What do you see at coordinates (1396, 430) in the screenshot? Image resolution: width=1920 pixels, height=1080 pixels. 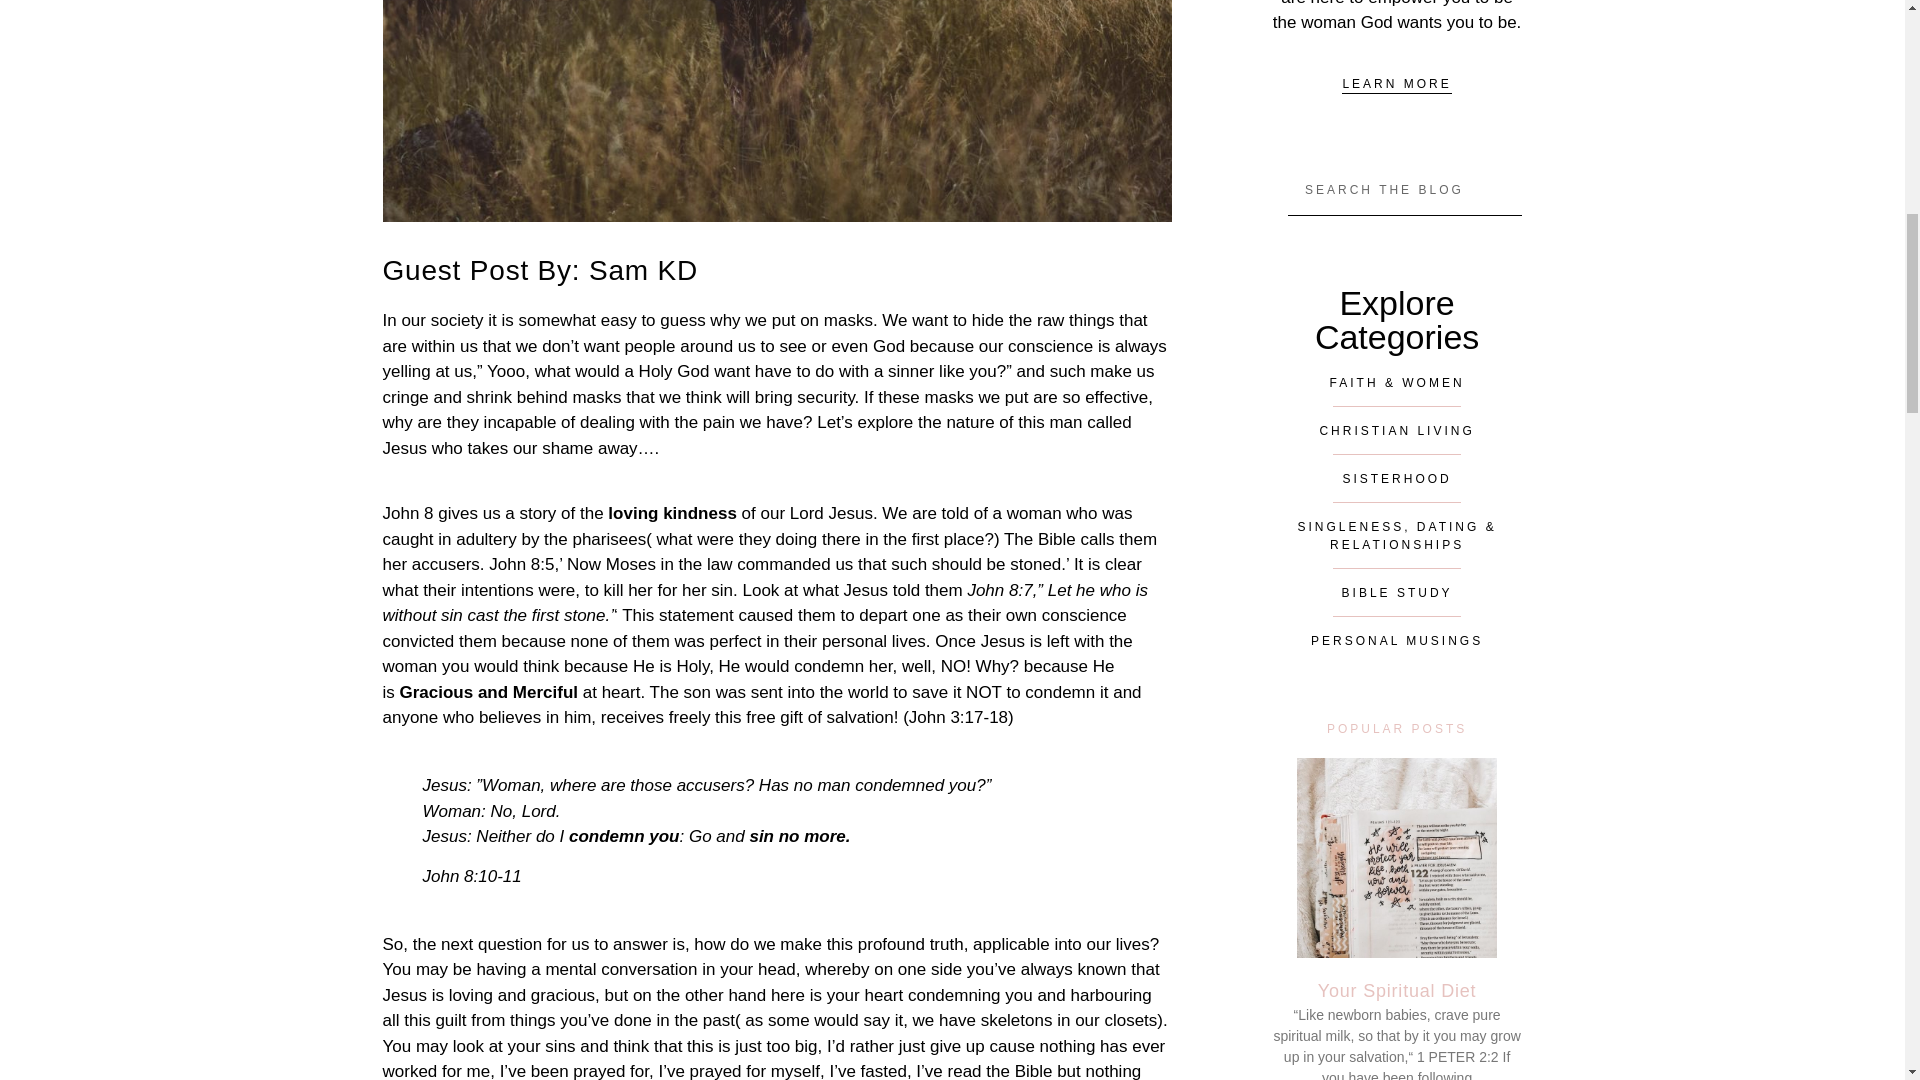 I see `CHRISTIAN LIVING` at bounding box center [1396, 430].